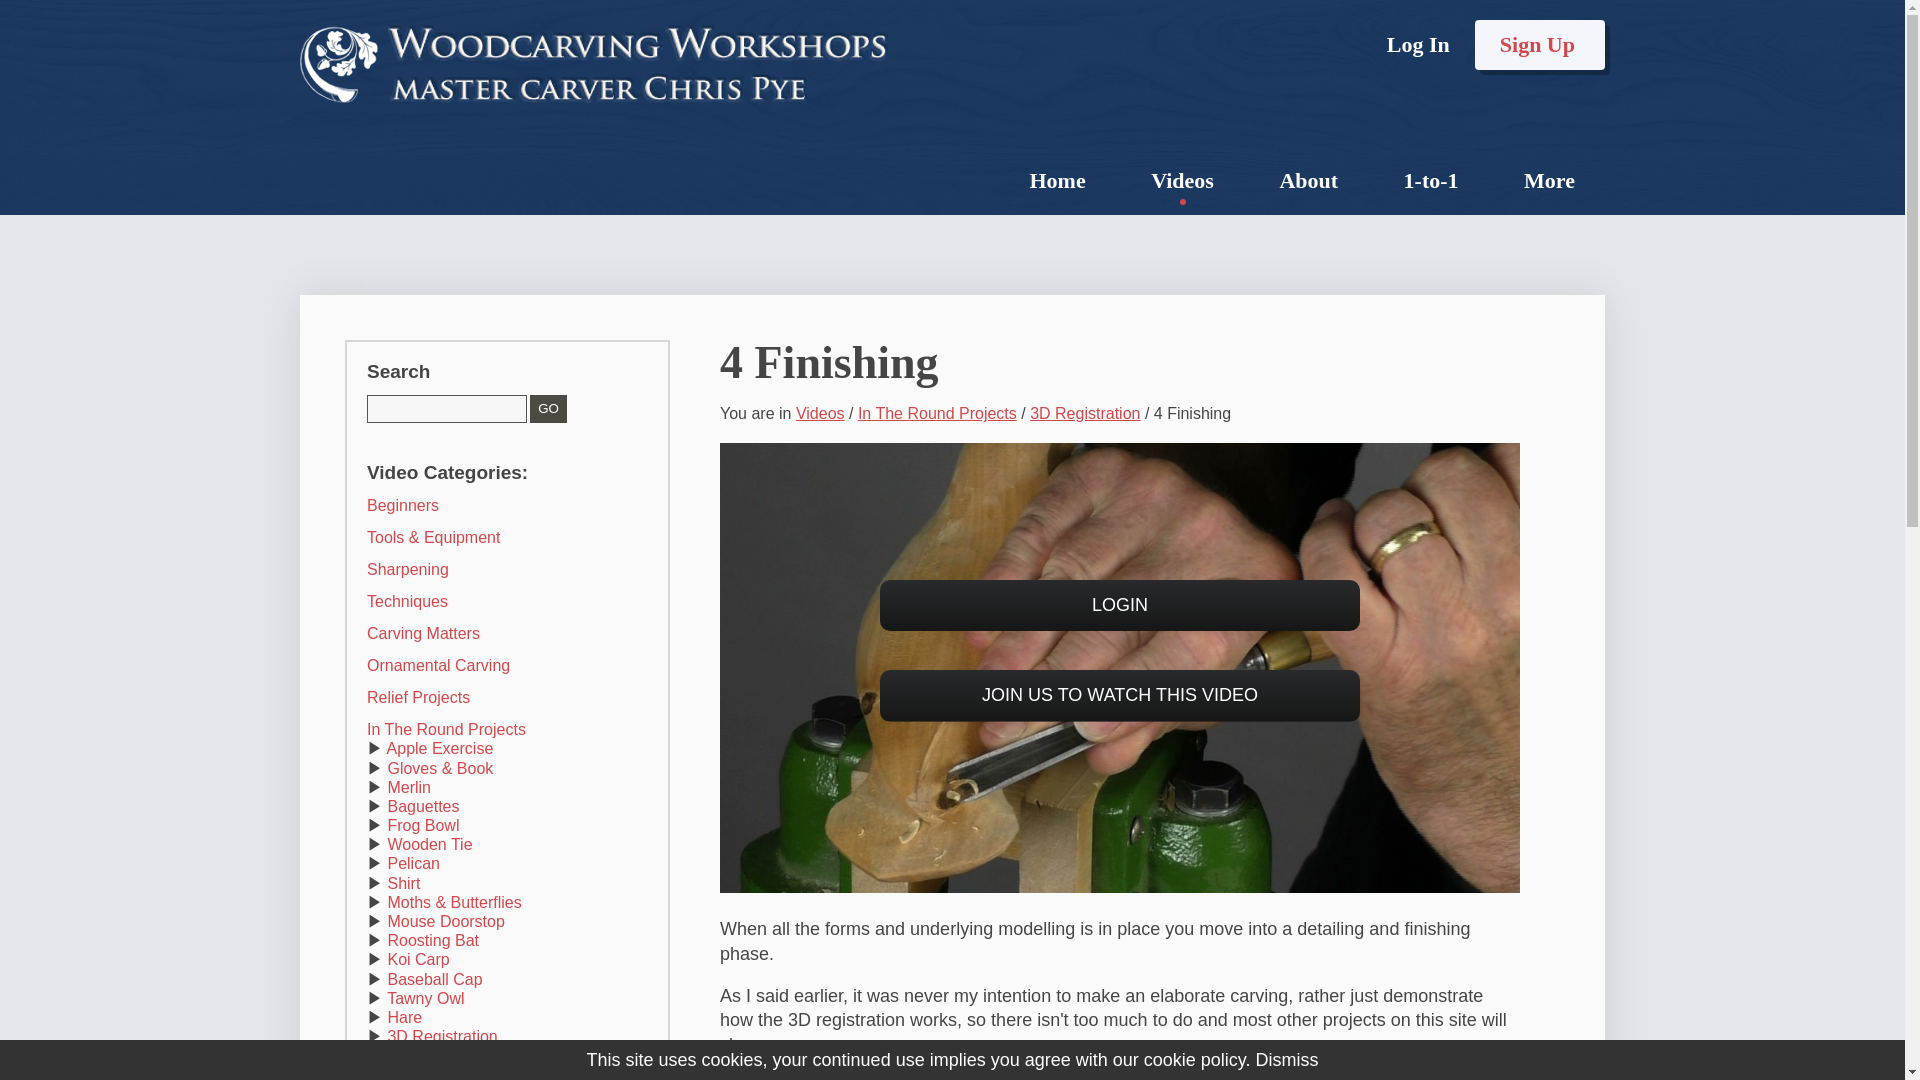 This screenshot has width=1920, height=1080. I want to click on cookie policy, so click(1195, 1060).